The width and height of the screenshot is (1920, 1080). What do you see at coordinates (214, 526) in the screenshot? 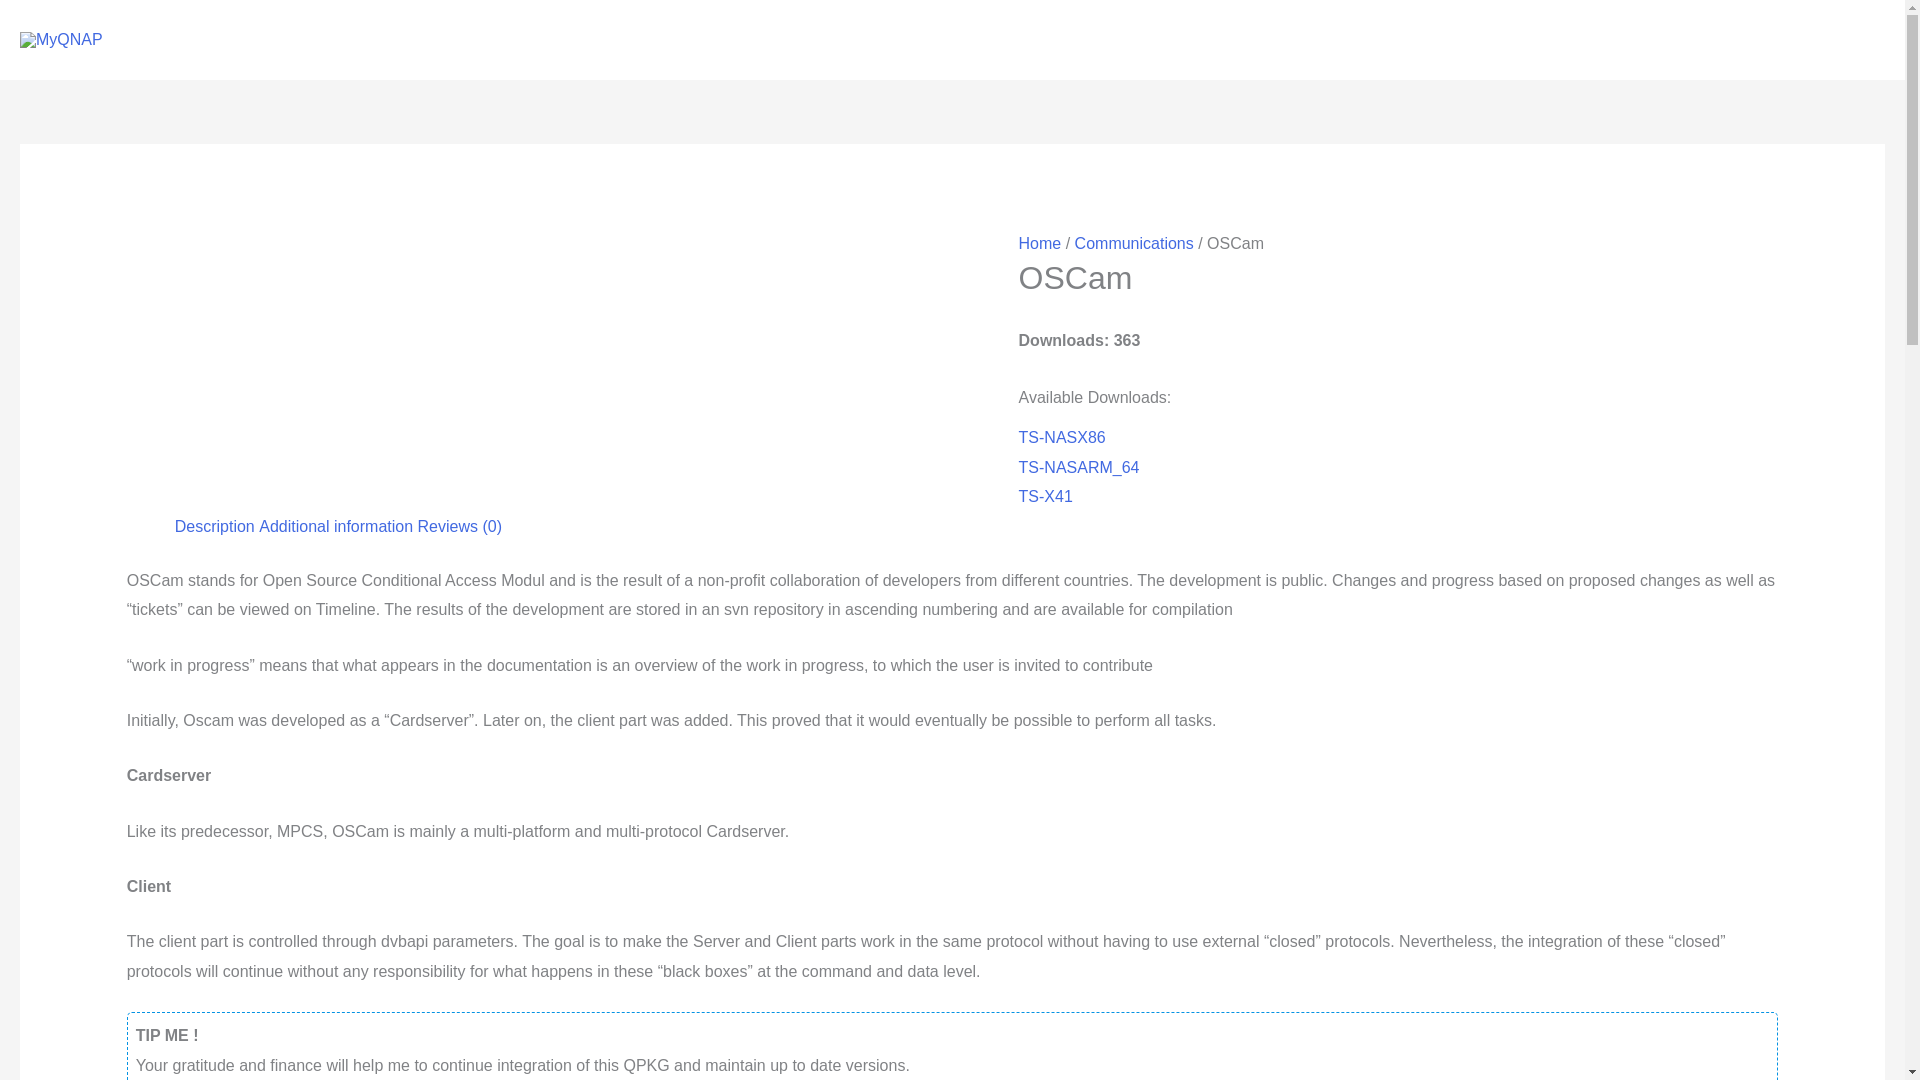
I see `Description` at bounding box center [214, 526].